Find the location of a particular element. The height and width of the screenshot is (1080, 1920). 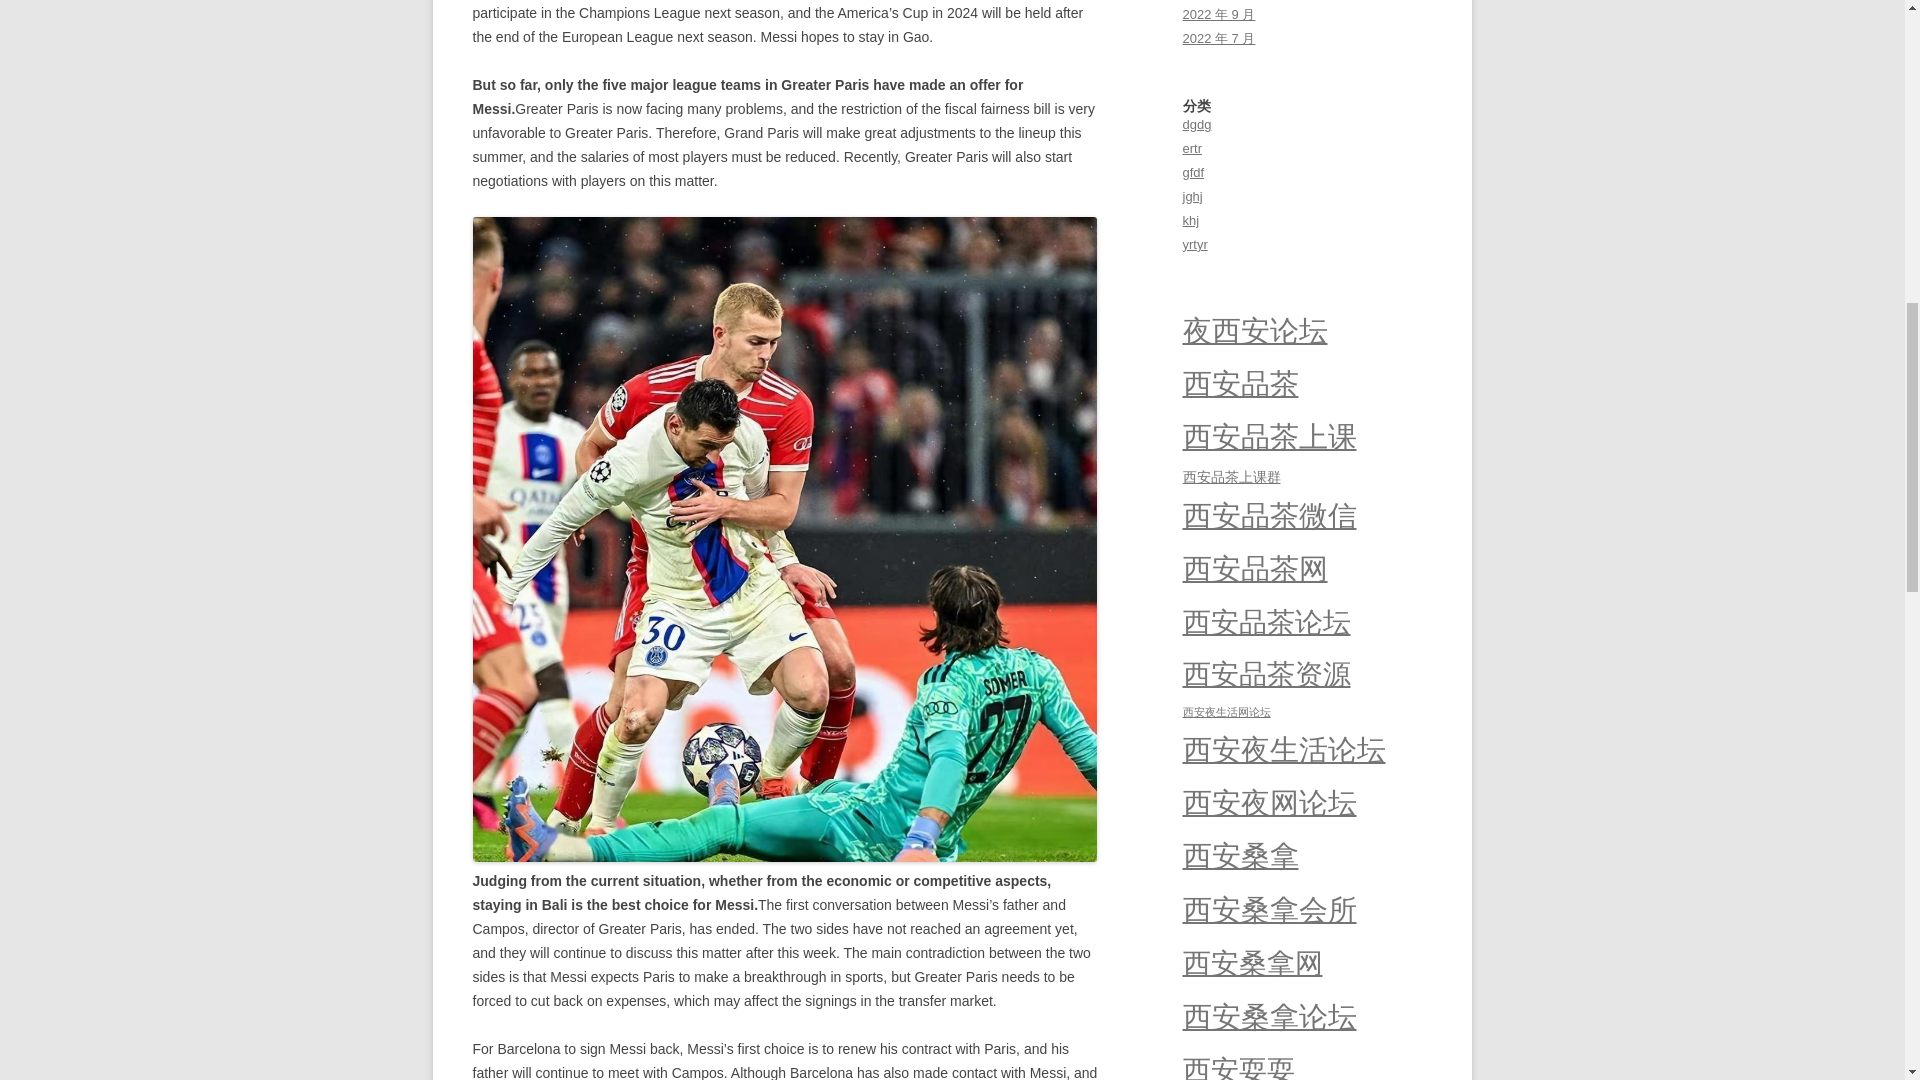

khj is located at coordinates (1190, 220).